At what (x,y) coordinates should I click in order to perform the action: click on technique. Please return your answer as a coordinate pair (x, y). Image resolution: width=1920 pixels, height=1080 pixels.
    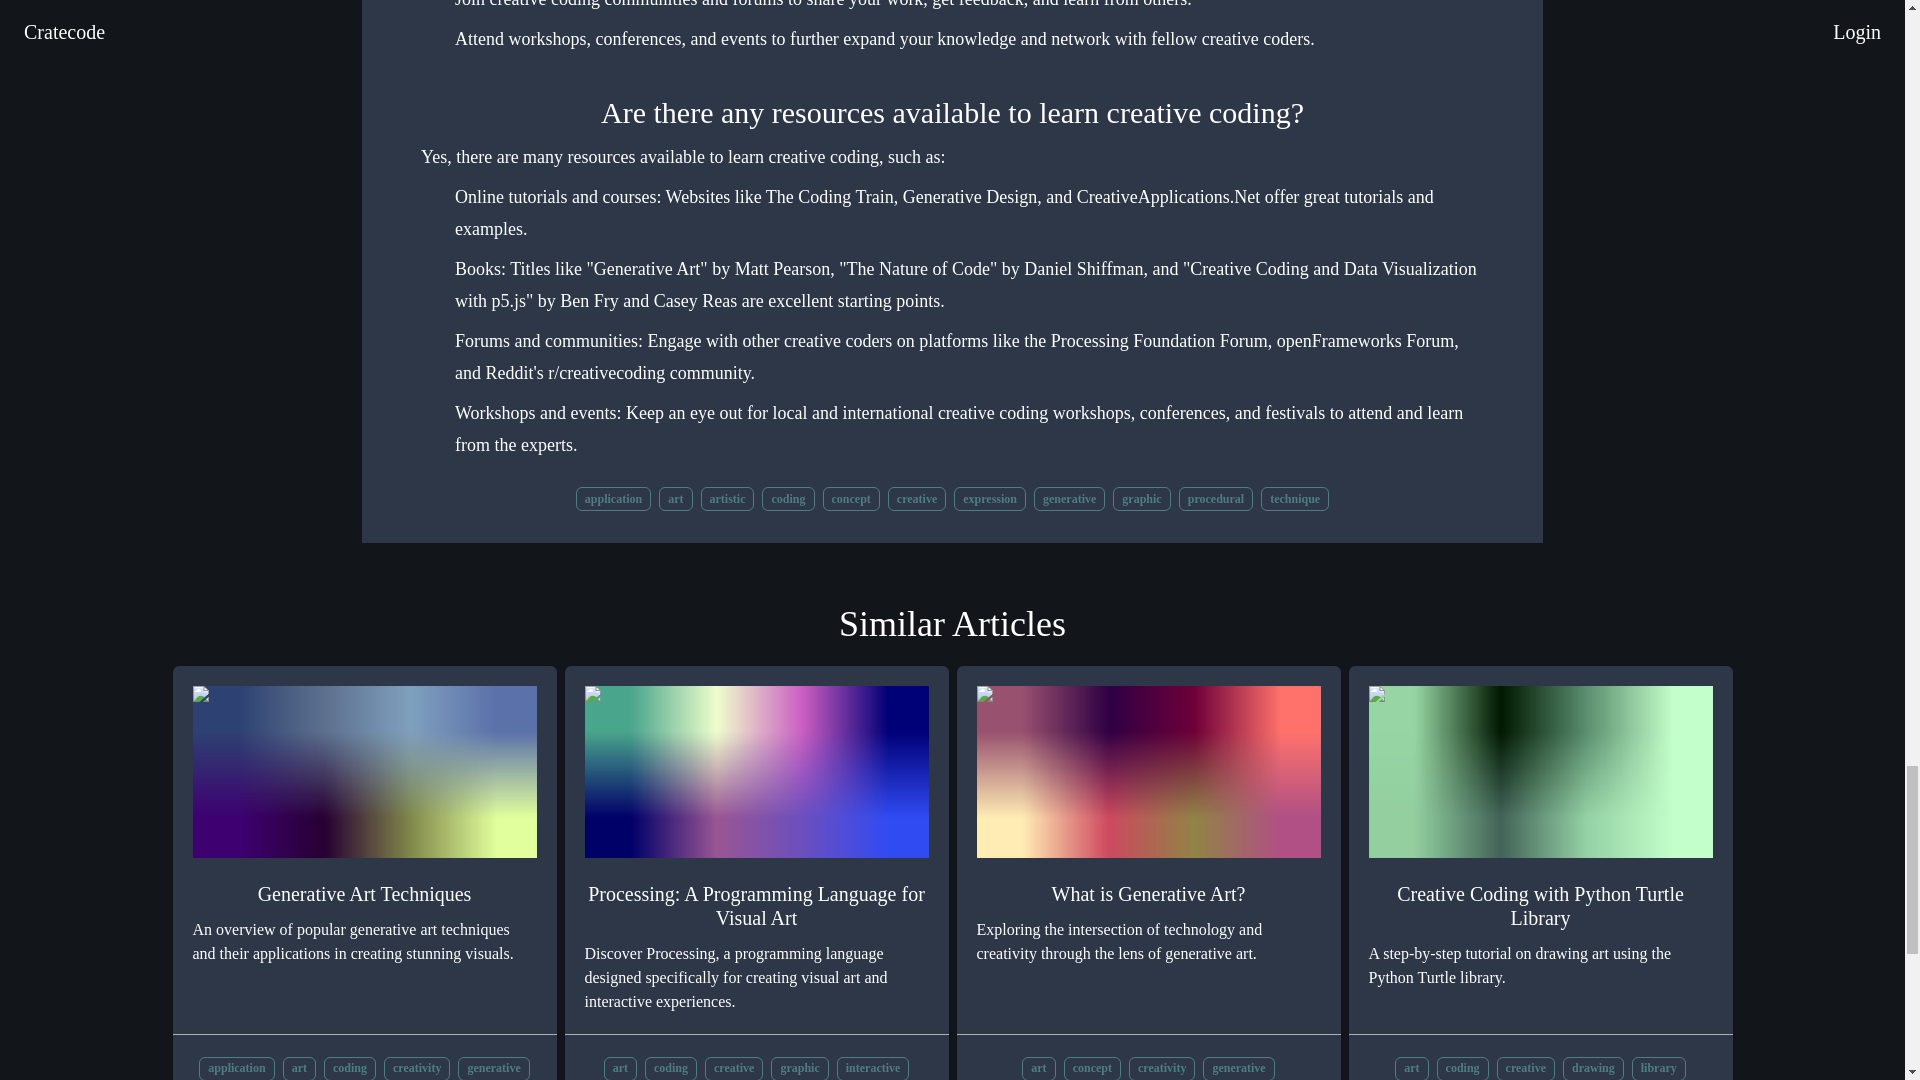
    Looking at the image, I should click on (1294, 498).